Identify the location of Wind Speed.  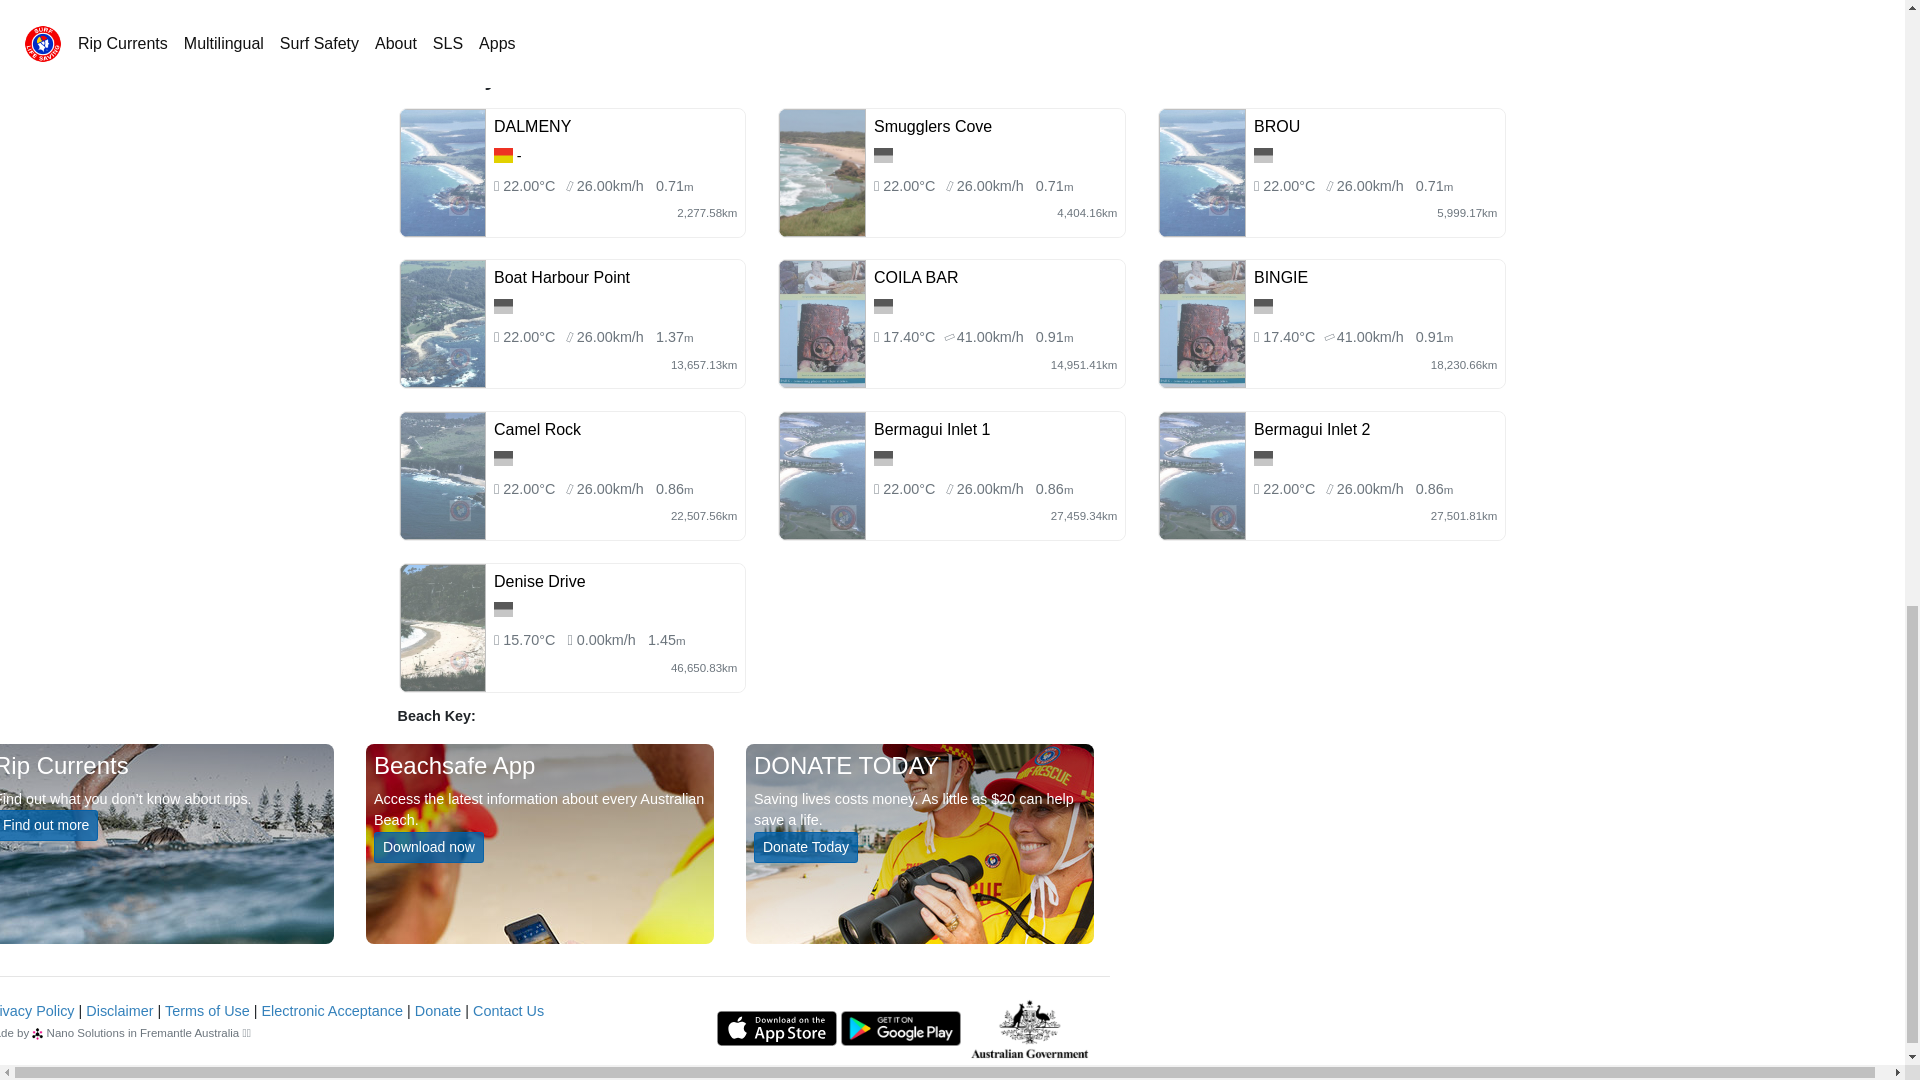
(610, 186).